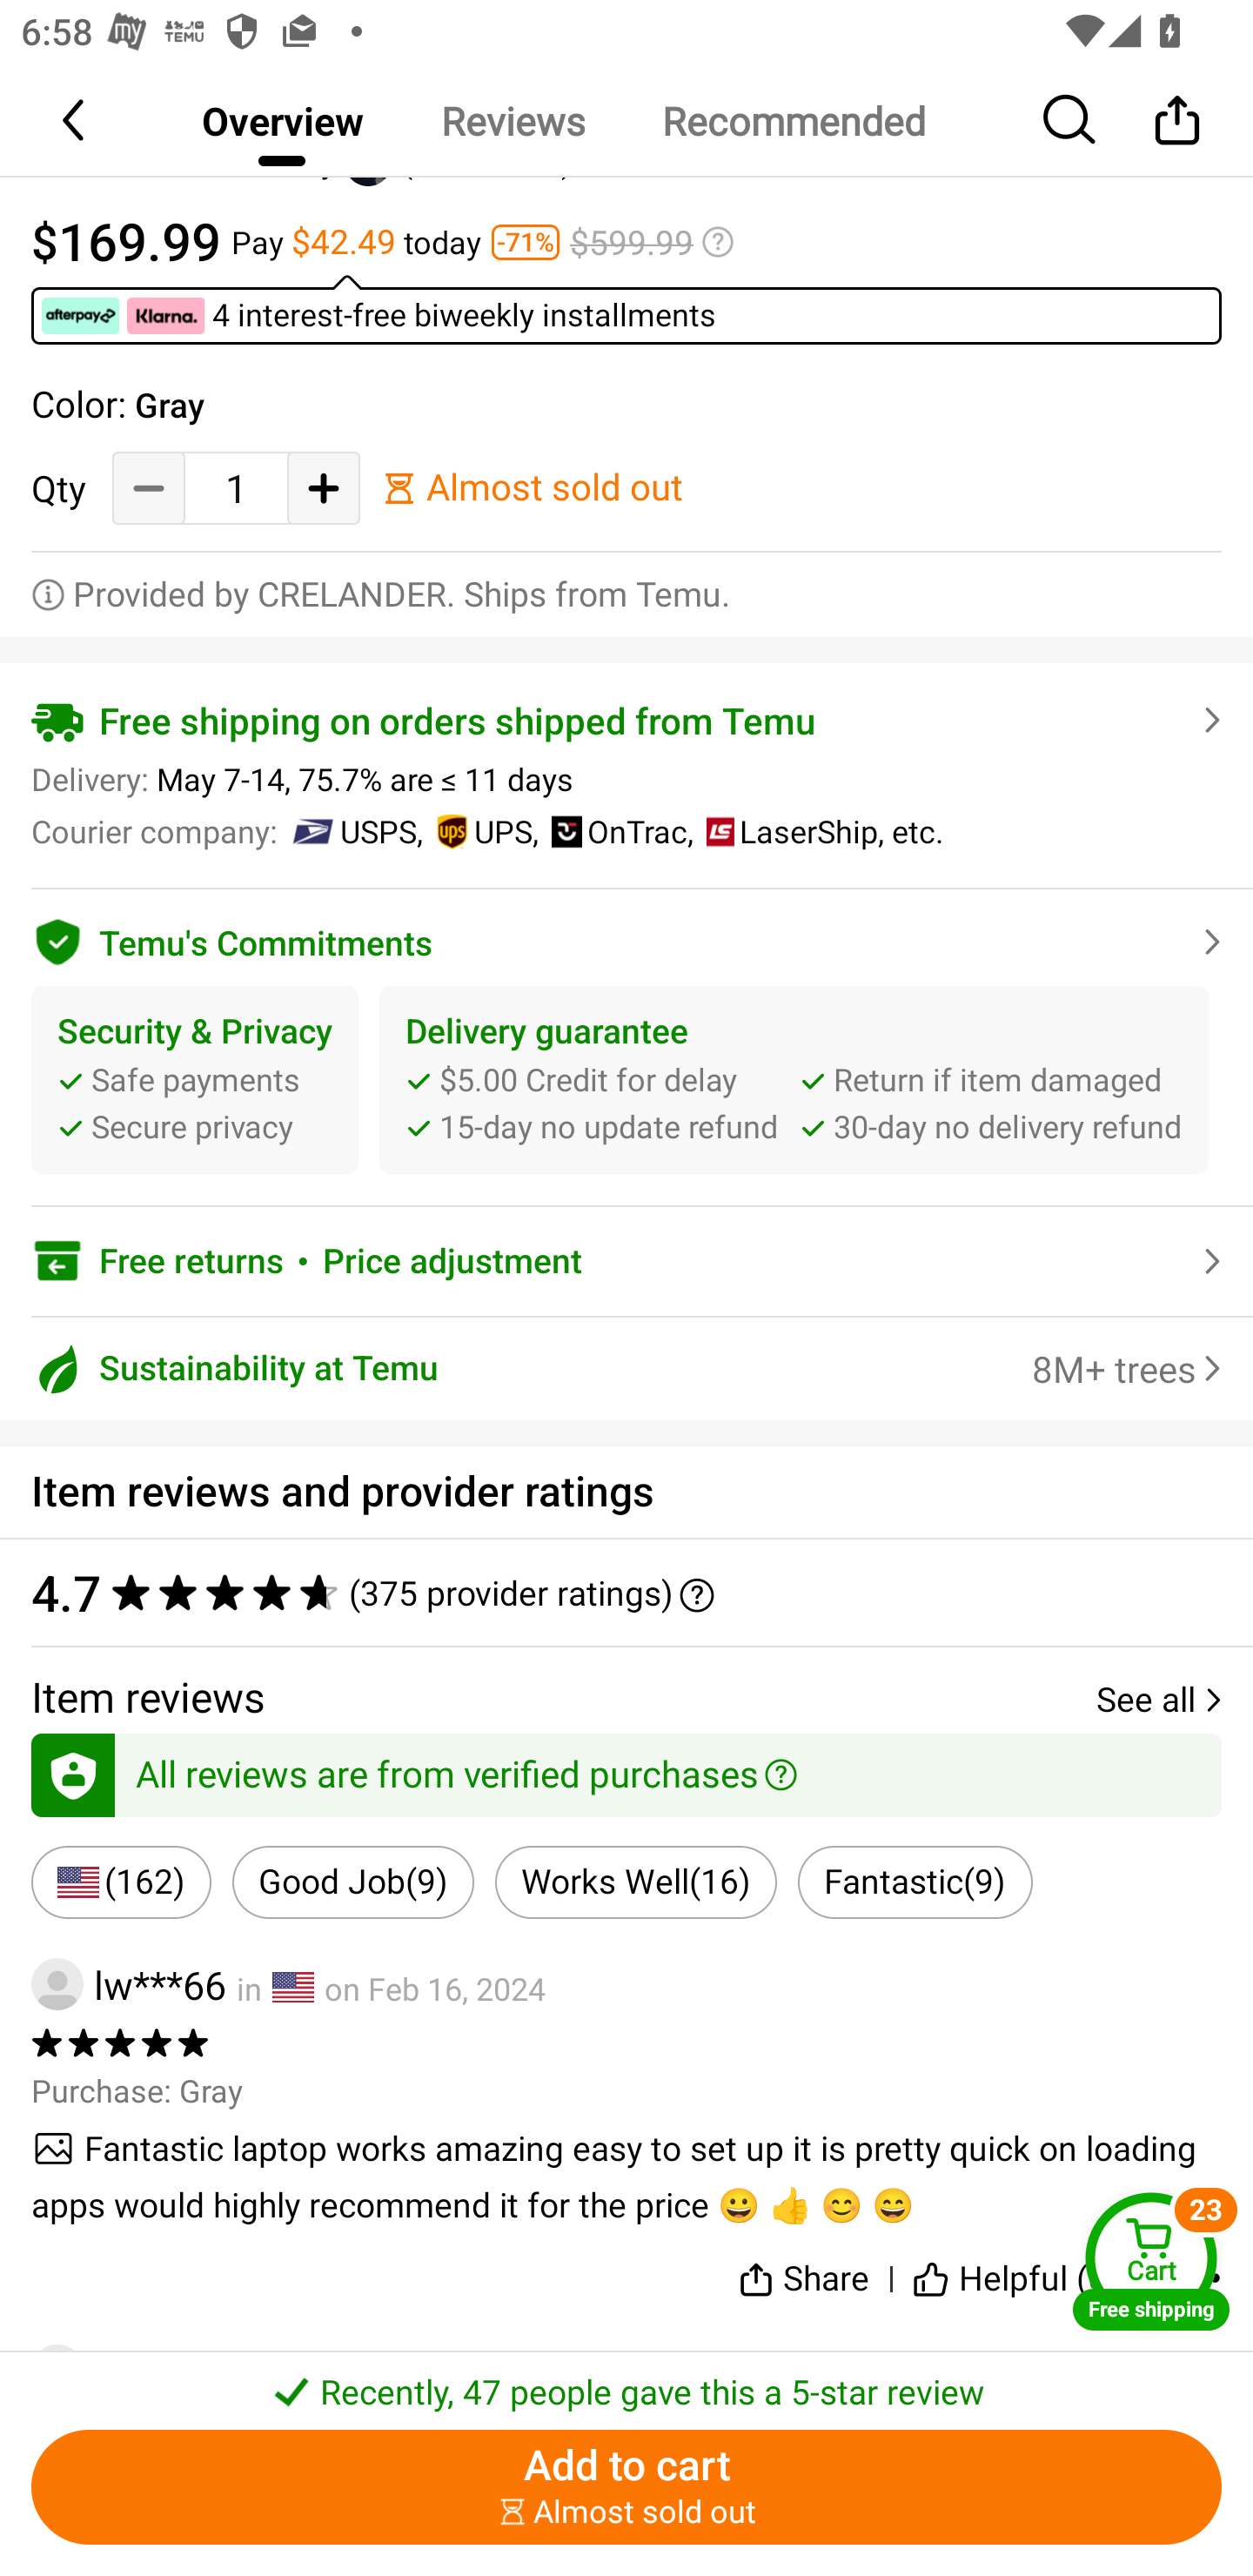  I want to click on Cart Free shipping Cart, so click(1151, 2260).